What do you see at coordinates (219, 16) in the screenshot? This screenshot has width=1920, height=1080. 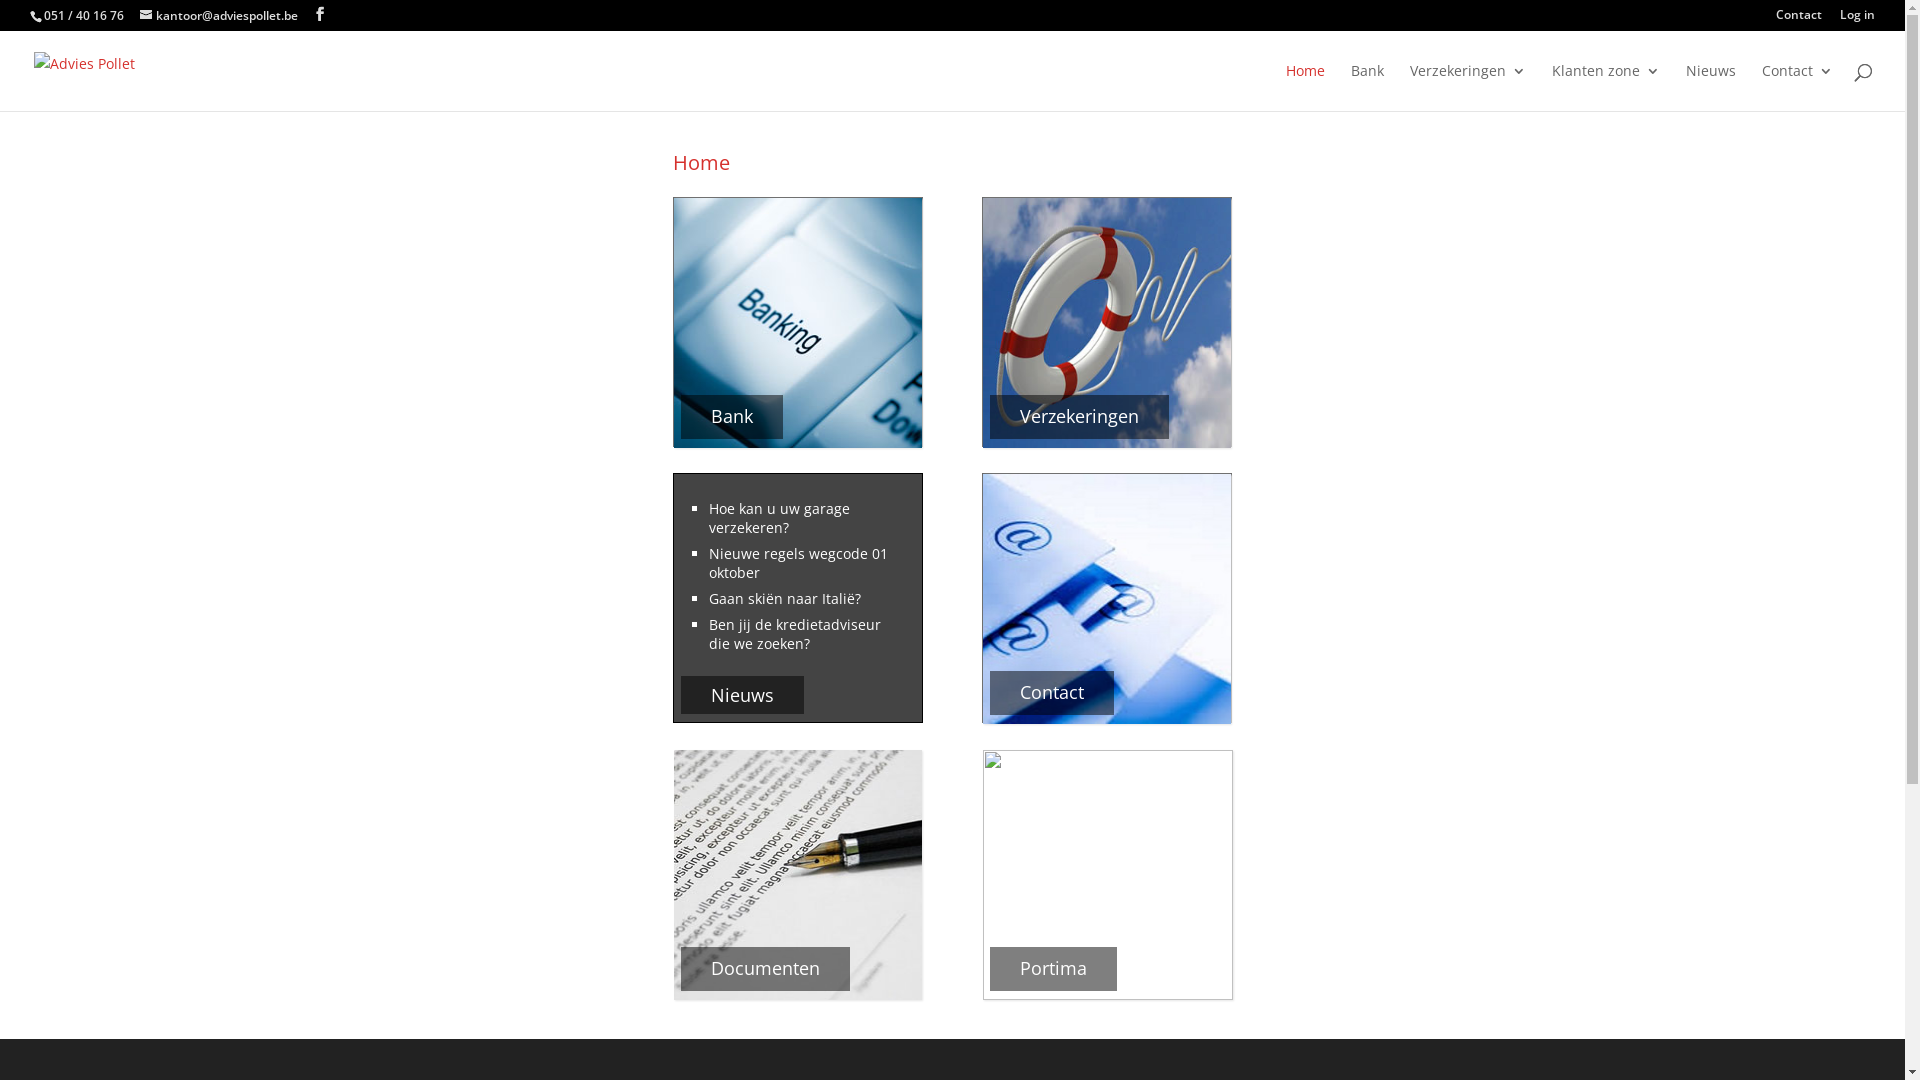 I see `kantoor@adviespollet.be` at bounding box center [219, 16].